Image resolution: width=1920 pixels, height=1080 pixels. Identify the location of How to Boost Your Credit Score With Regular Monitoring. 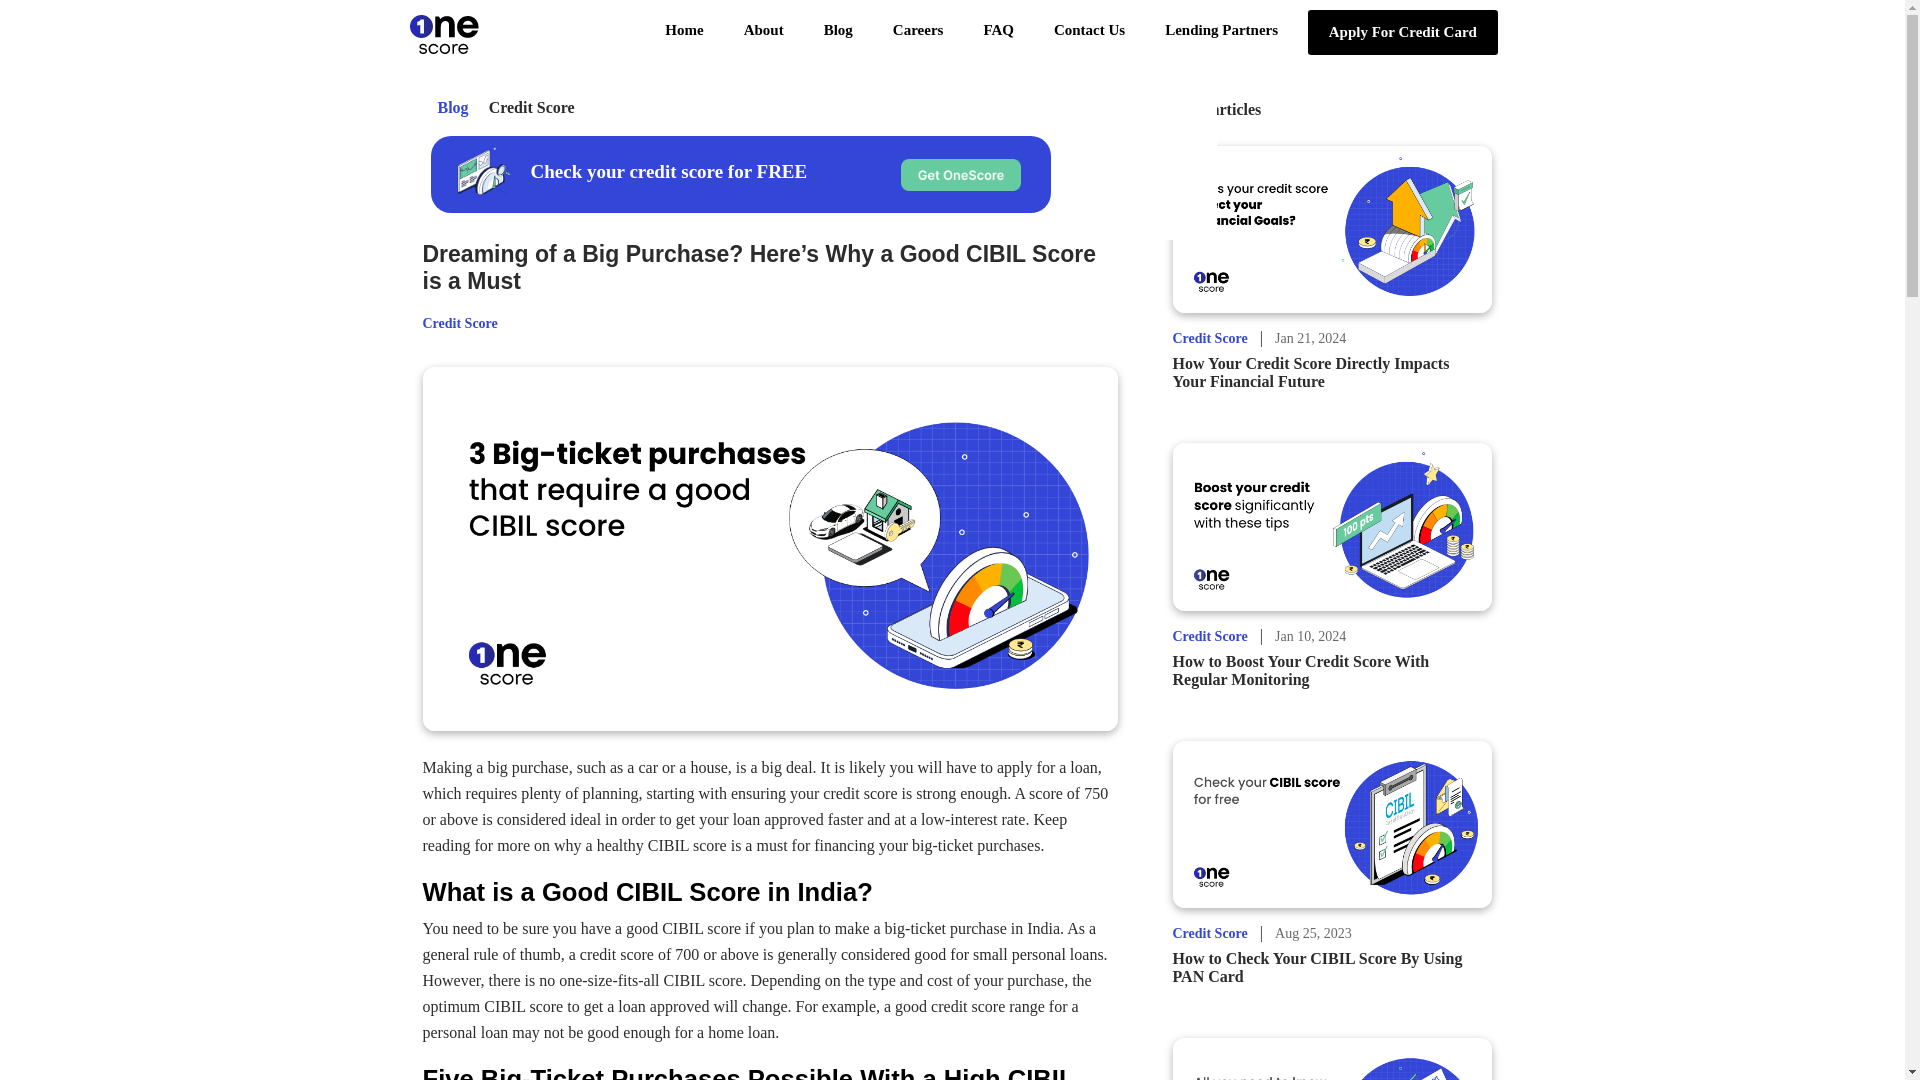
(1300, 670).